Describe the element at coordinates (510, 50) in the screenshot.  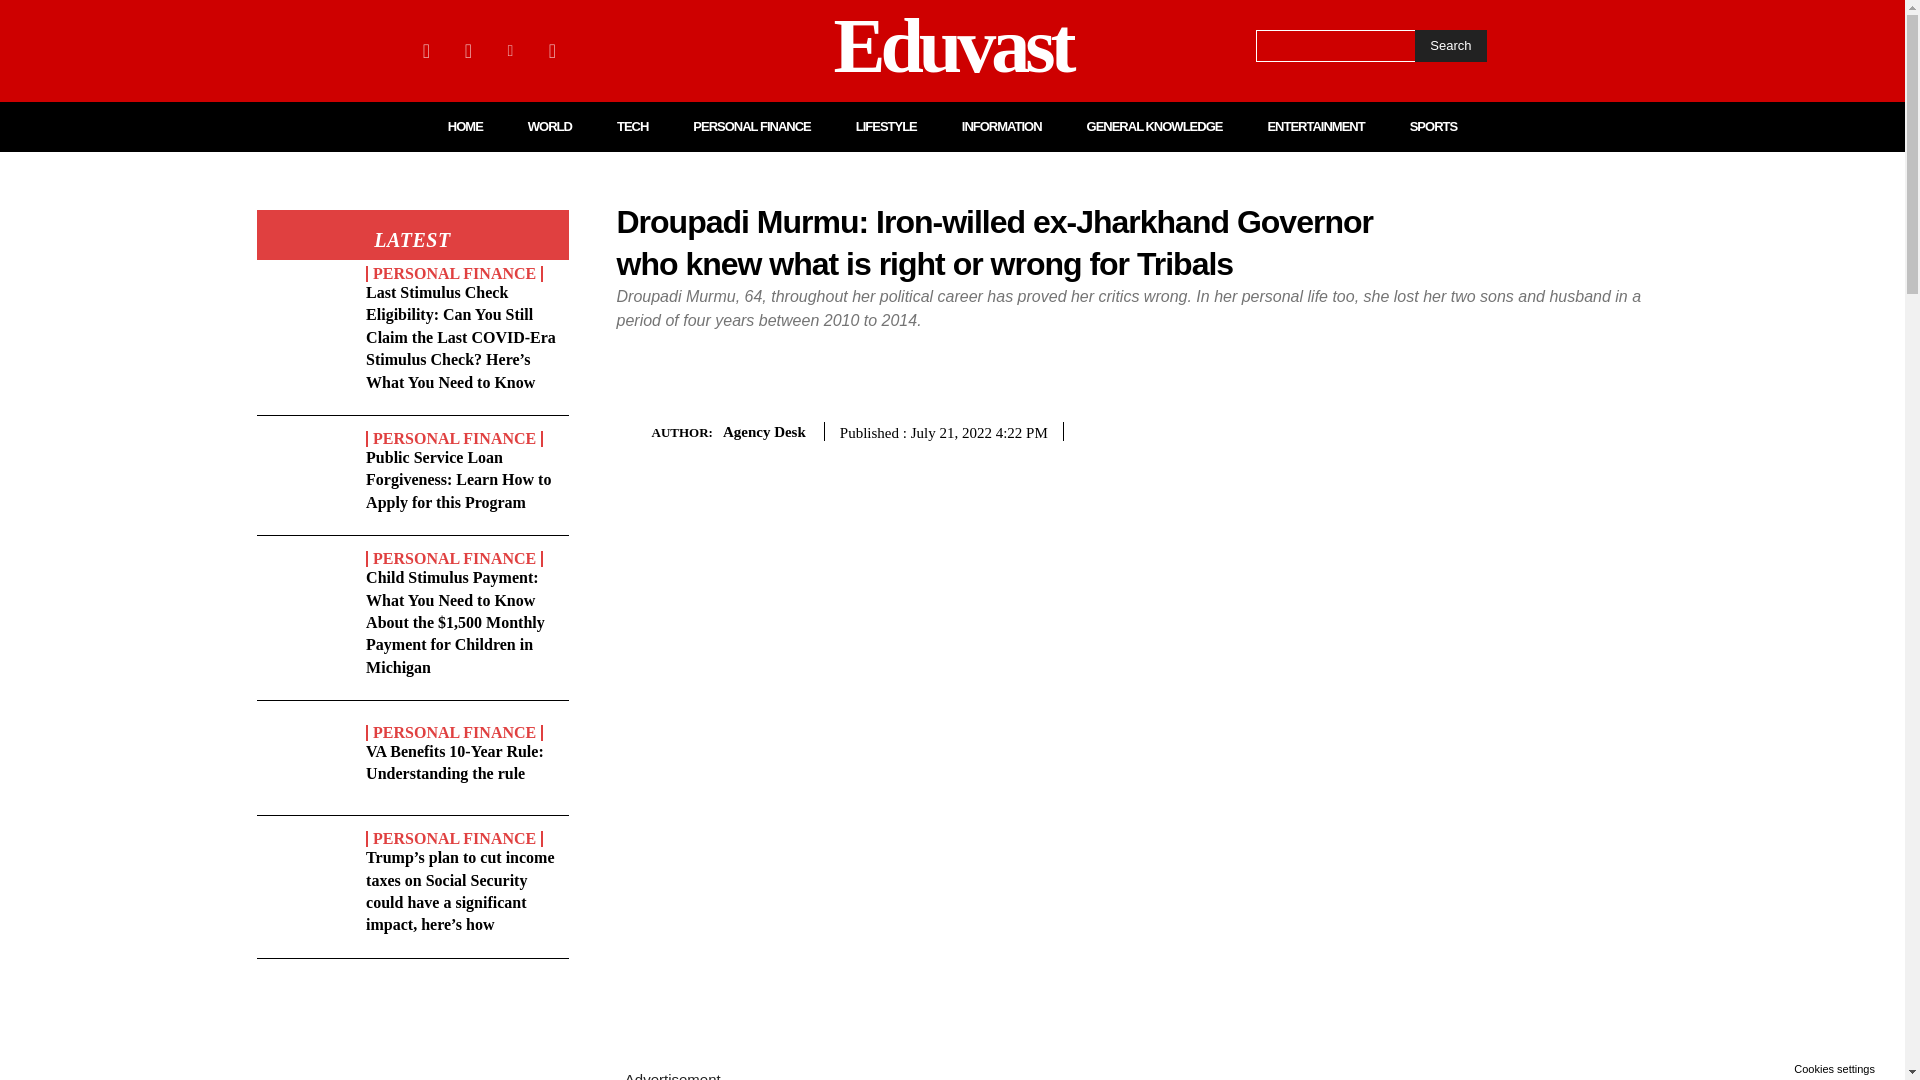
I see `Linkedin` at that location.